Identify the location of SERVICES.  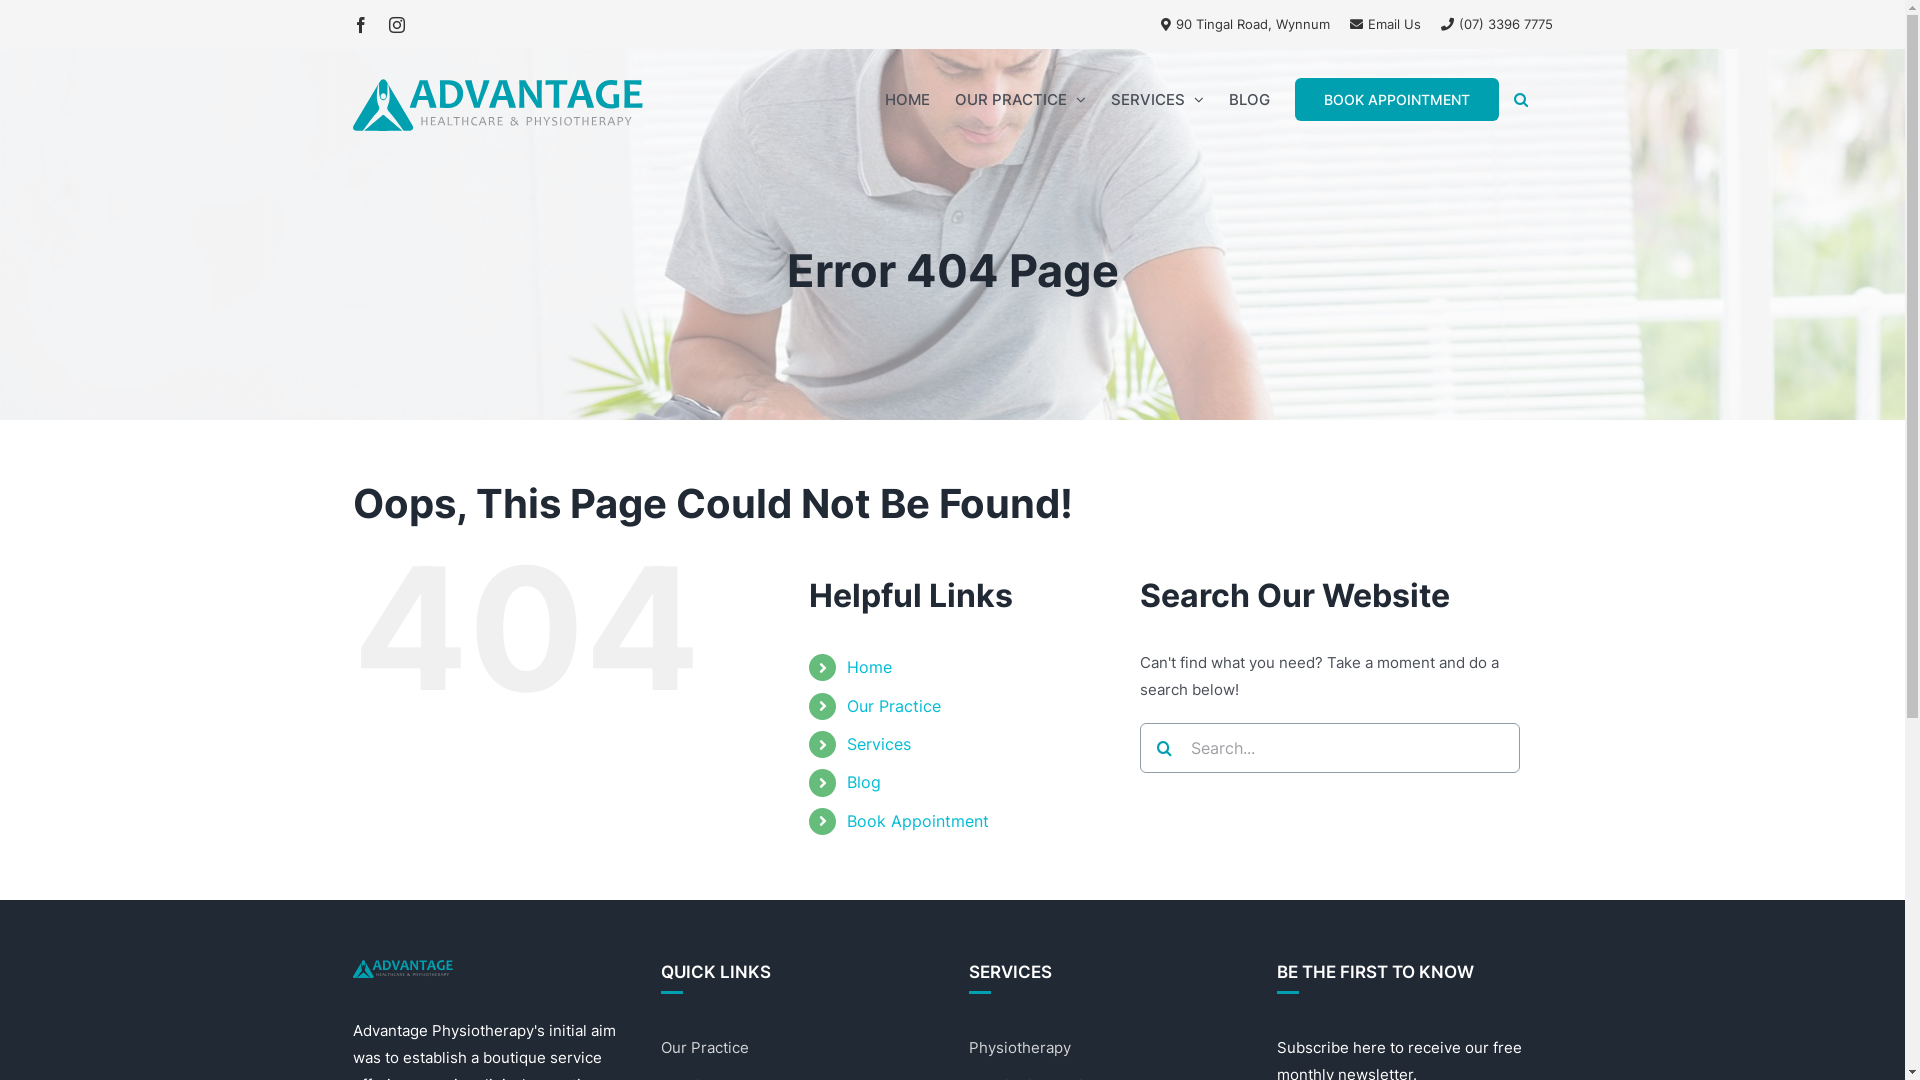
(1156, 99).